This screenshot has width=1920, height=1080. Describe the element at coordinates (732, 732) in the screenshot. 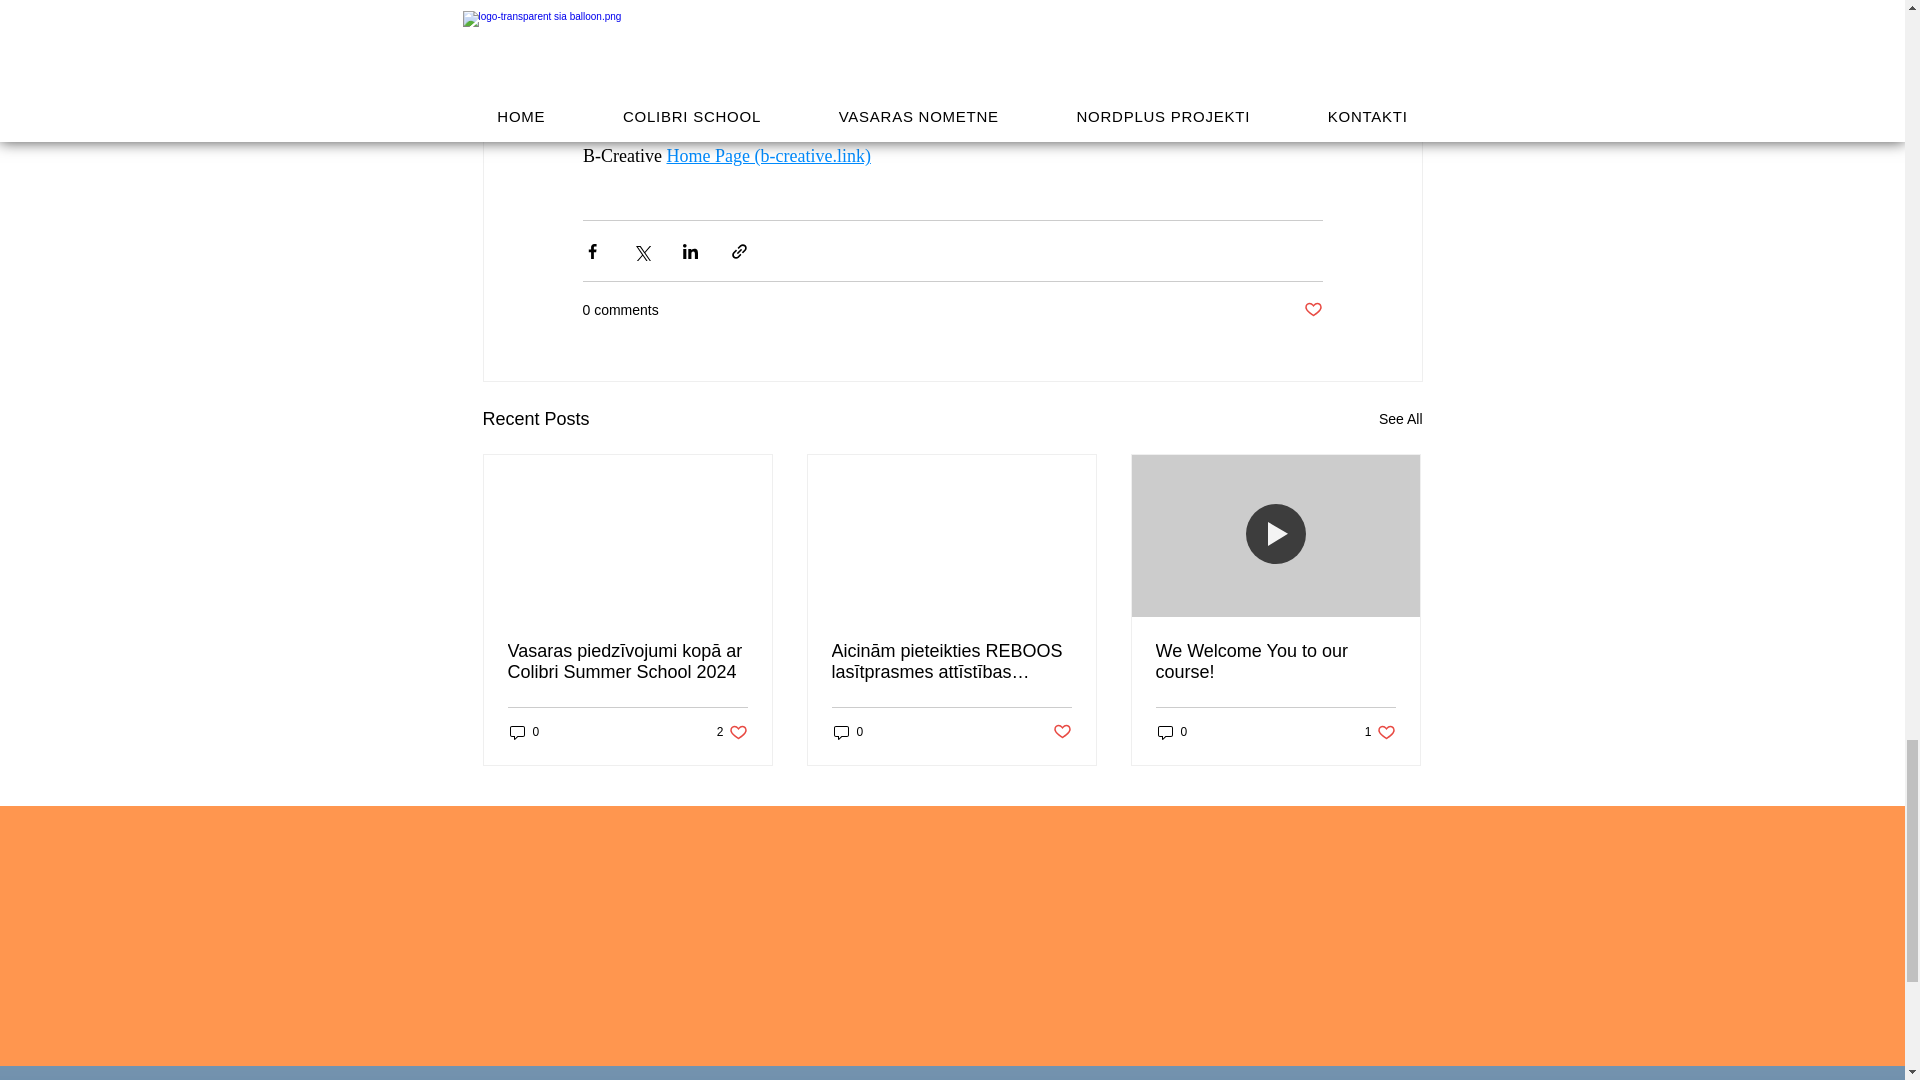

I see `See All` at that location.